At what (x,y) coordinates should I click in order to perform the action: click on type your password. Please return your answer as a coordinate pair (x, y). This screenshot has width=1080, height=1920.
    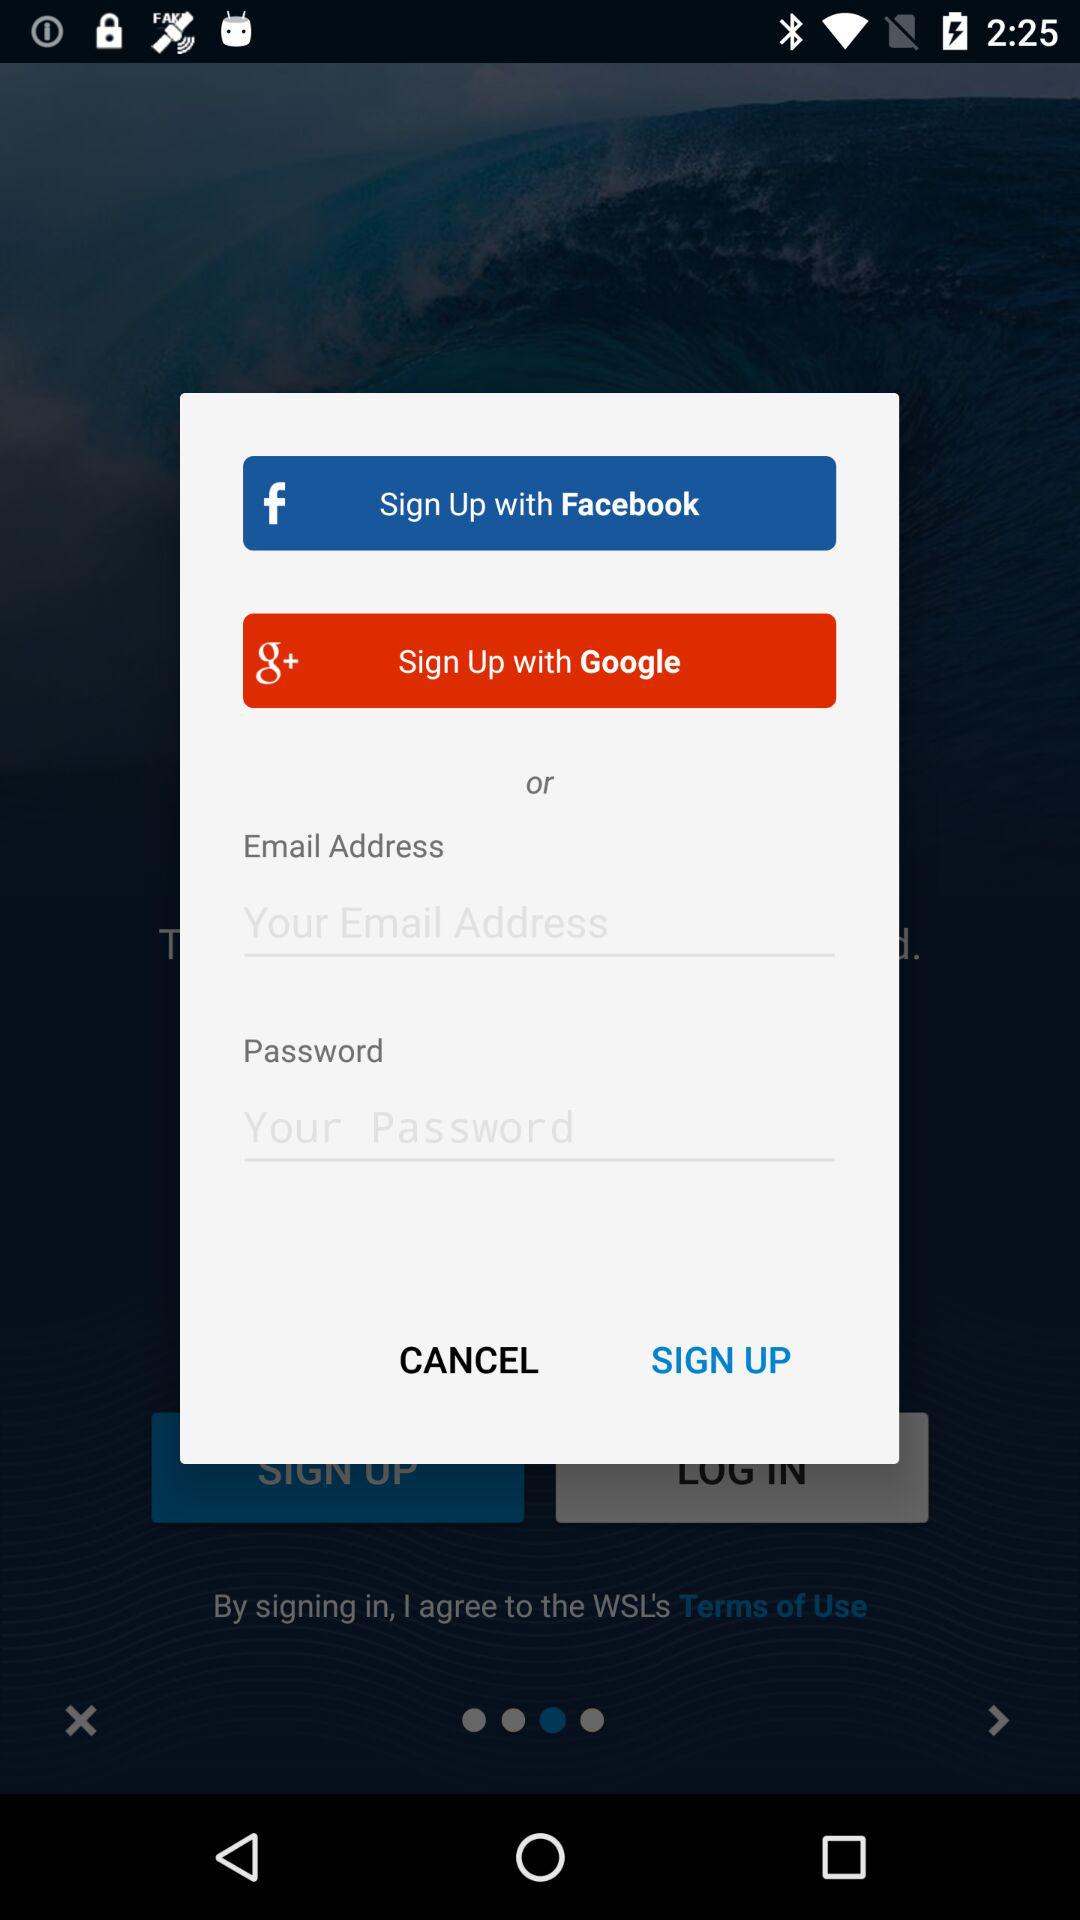
    Looking at the image, I should click on (540, 1120).